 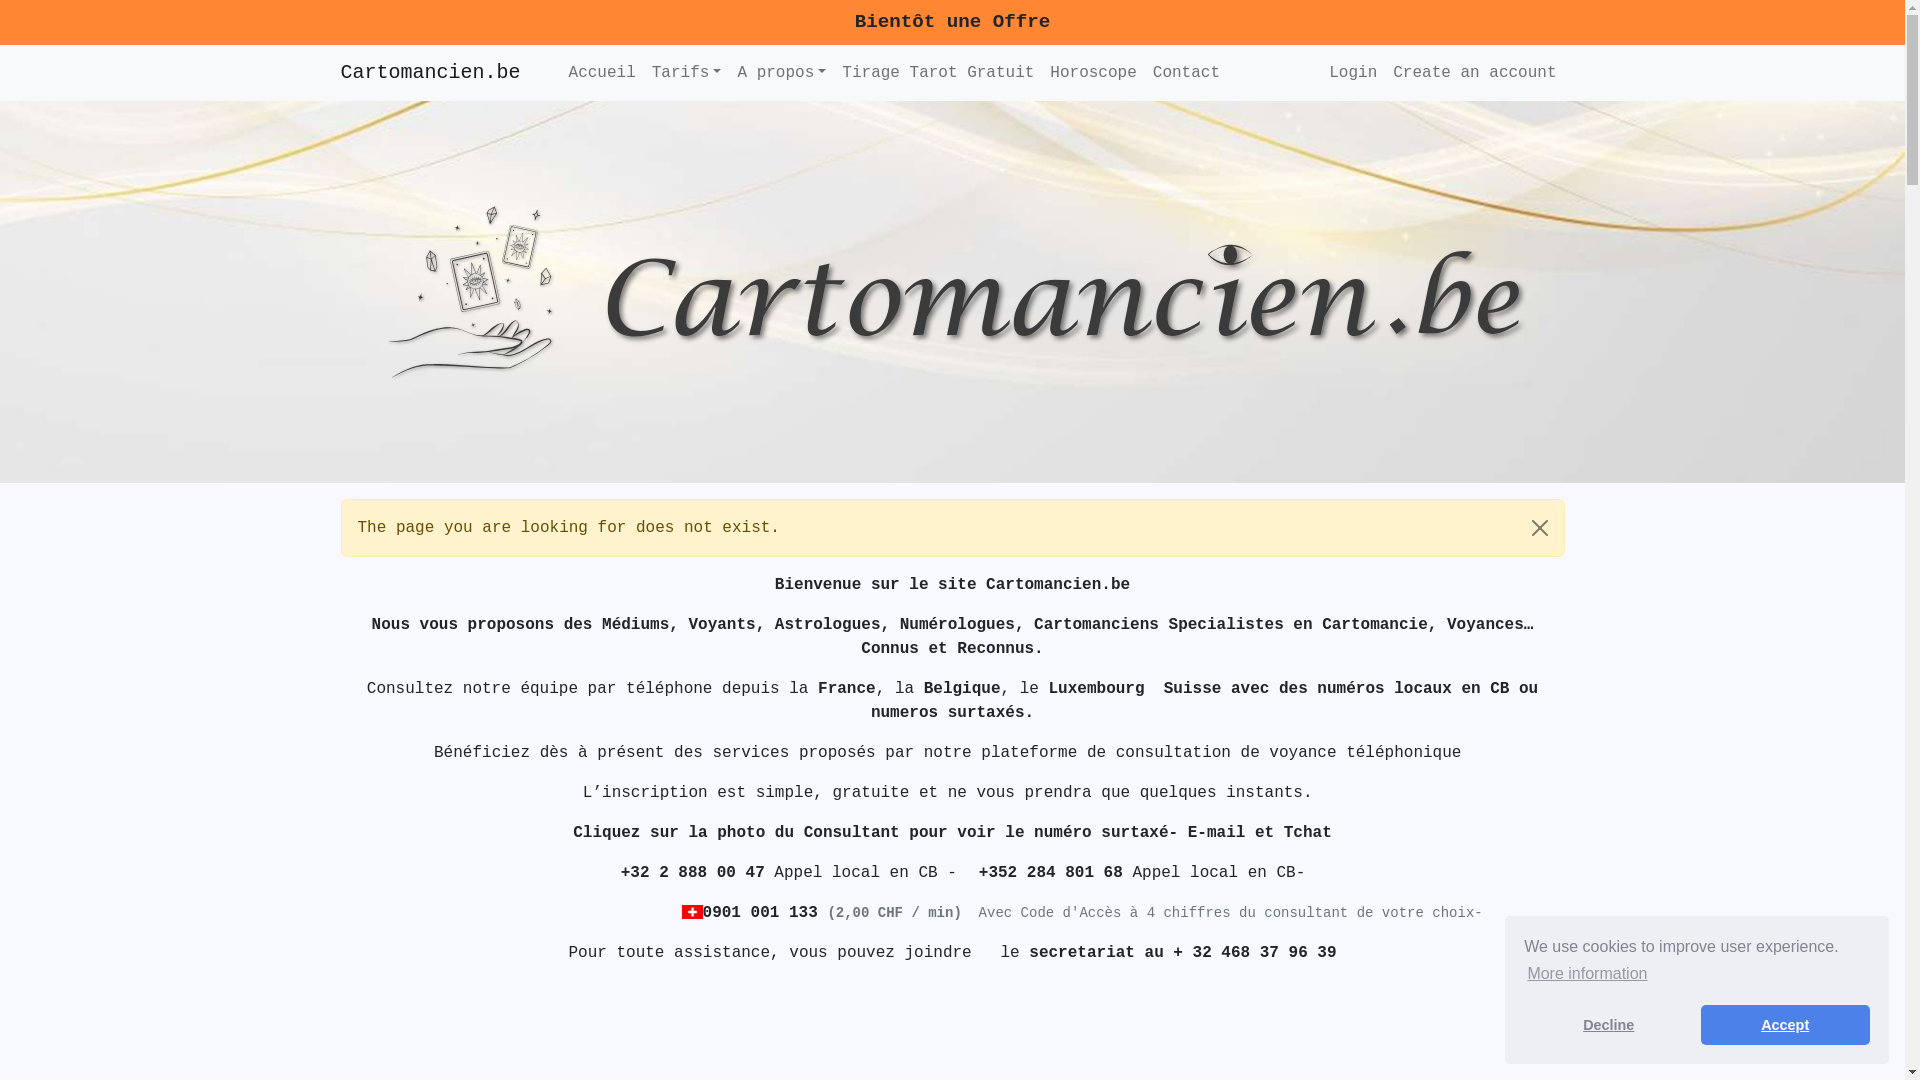 What do you see at coordinates (602, 73) in the screenshot?
I see `Accueil` at bounding box center [602, 73].